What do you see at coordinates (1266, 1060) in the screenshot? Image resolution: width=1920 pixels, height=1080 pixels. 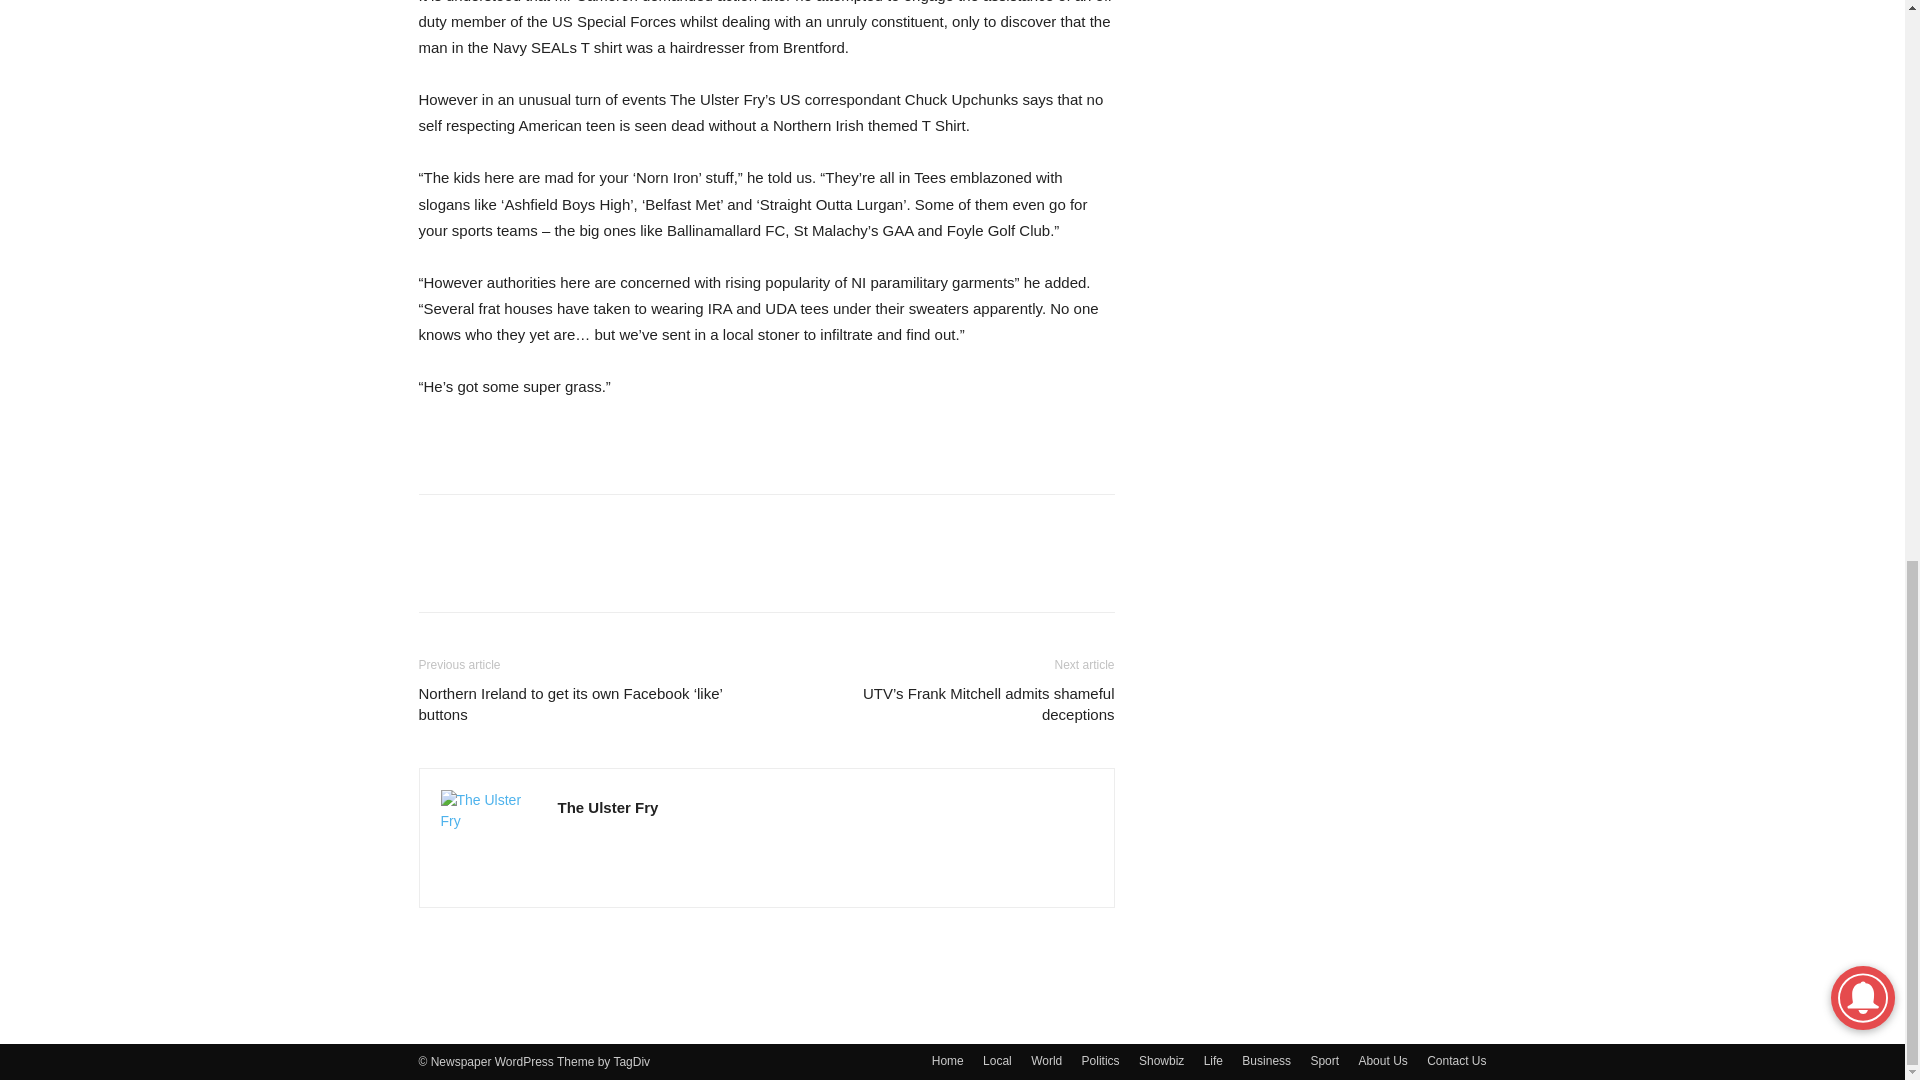 I see `Business` at bounding box center [1266, 1060].